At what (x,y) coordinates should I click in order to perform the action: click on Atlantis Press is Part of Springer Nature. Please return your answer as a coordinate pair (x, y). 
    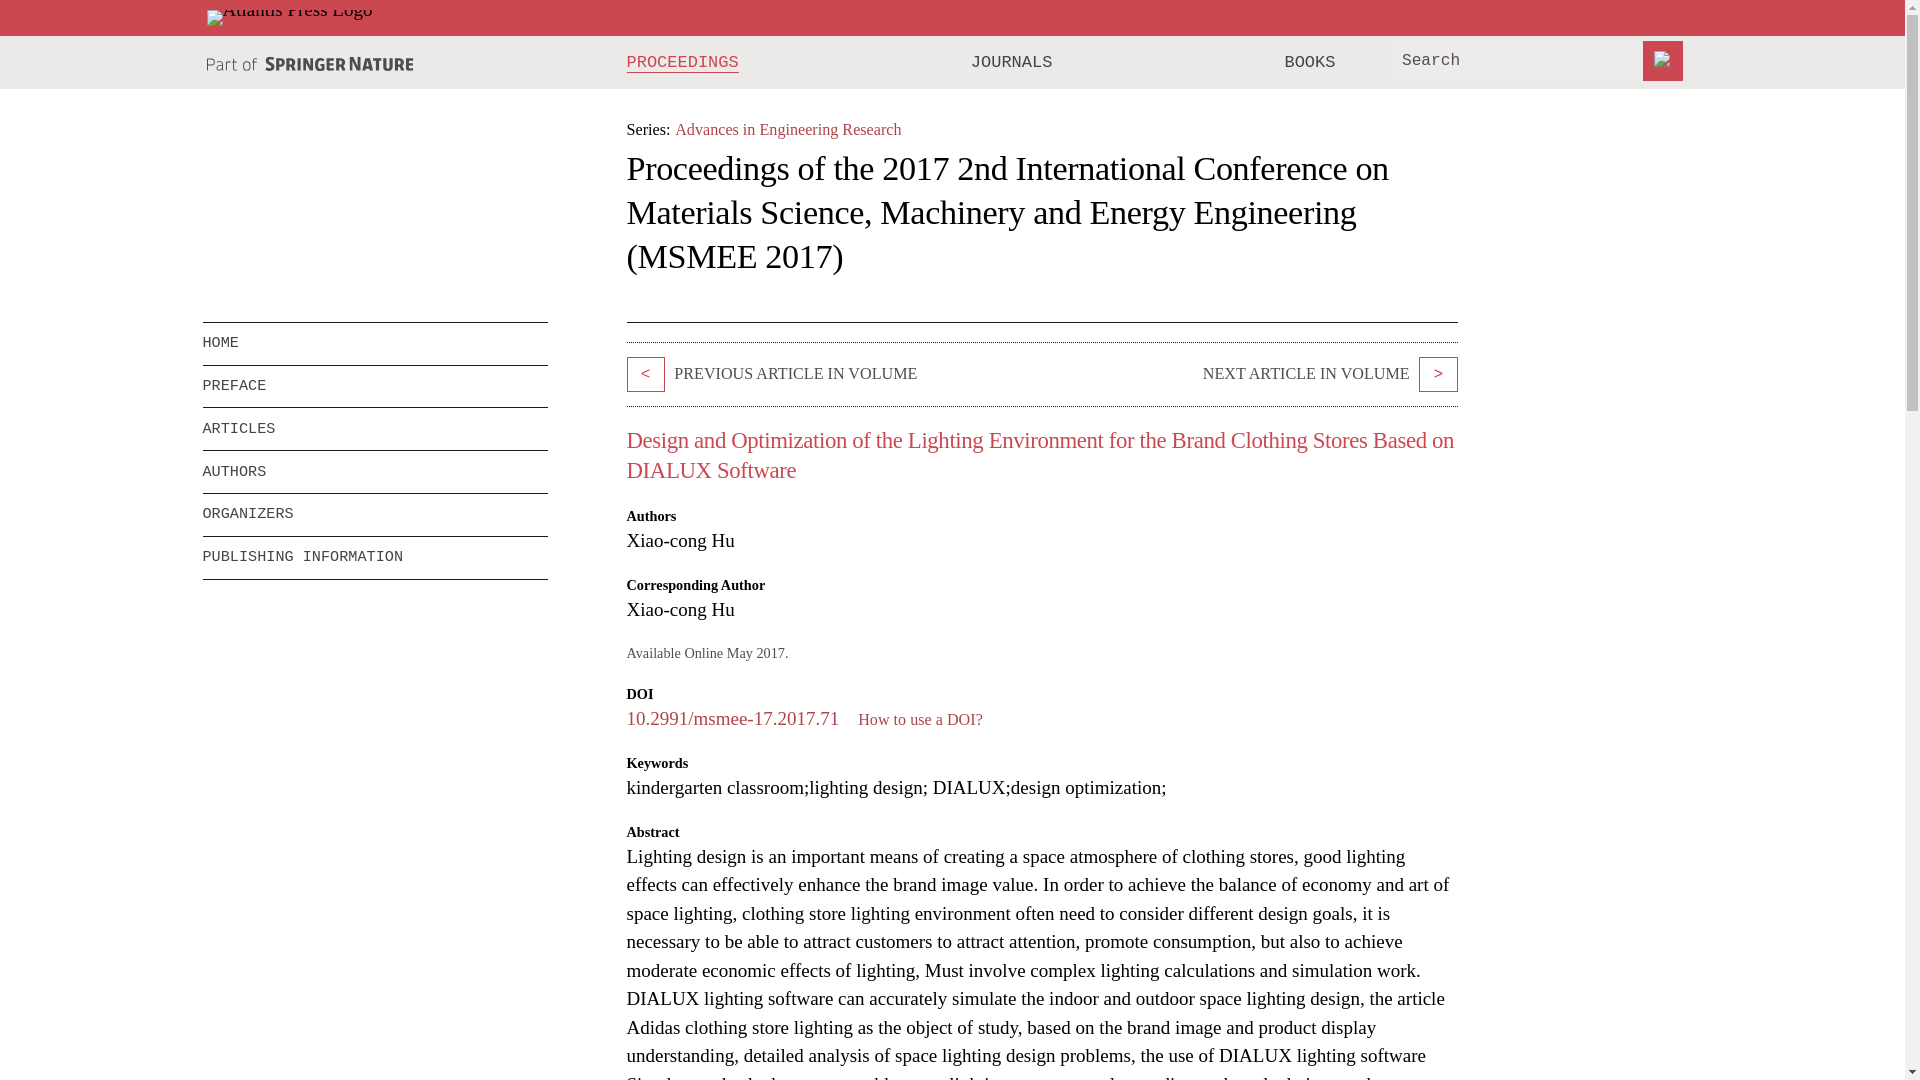
    Looking at the image, I should click on (310, 64).